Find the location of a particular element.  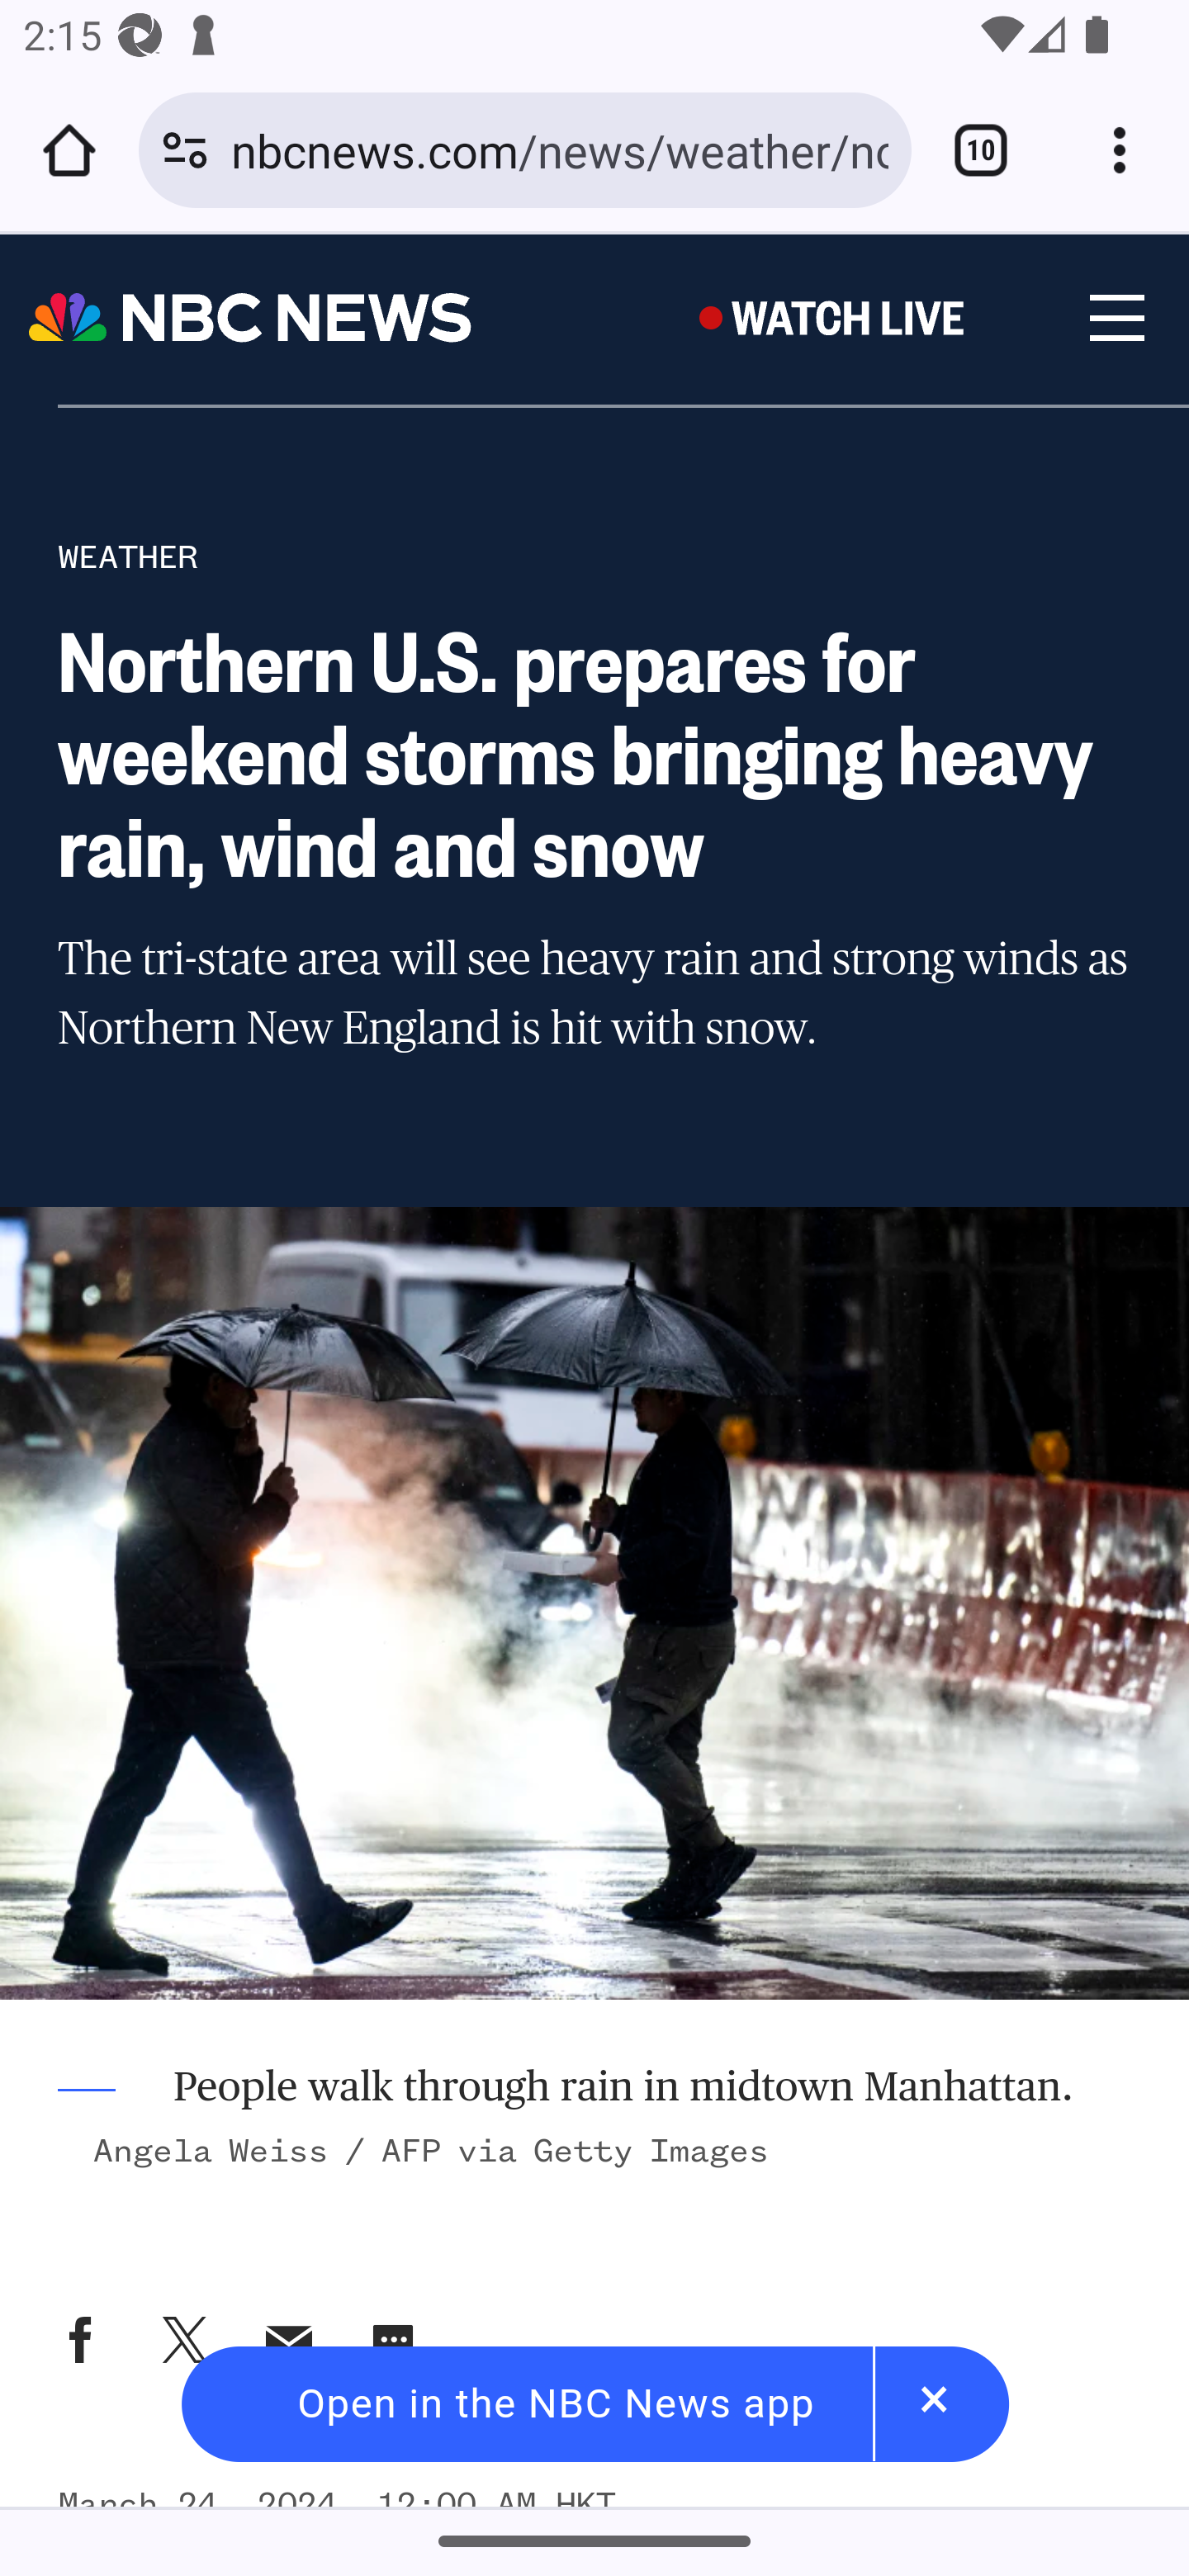

Watch Live button Watch live is located at coordinates (841, 318).